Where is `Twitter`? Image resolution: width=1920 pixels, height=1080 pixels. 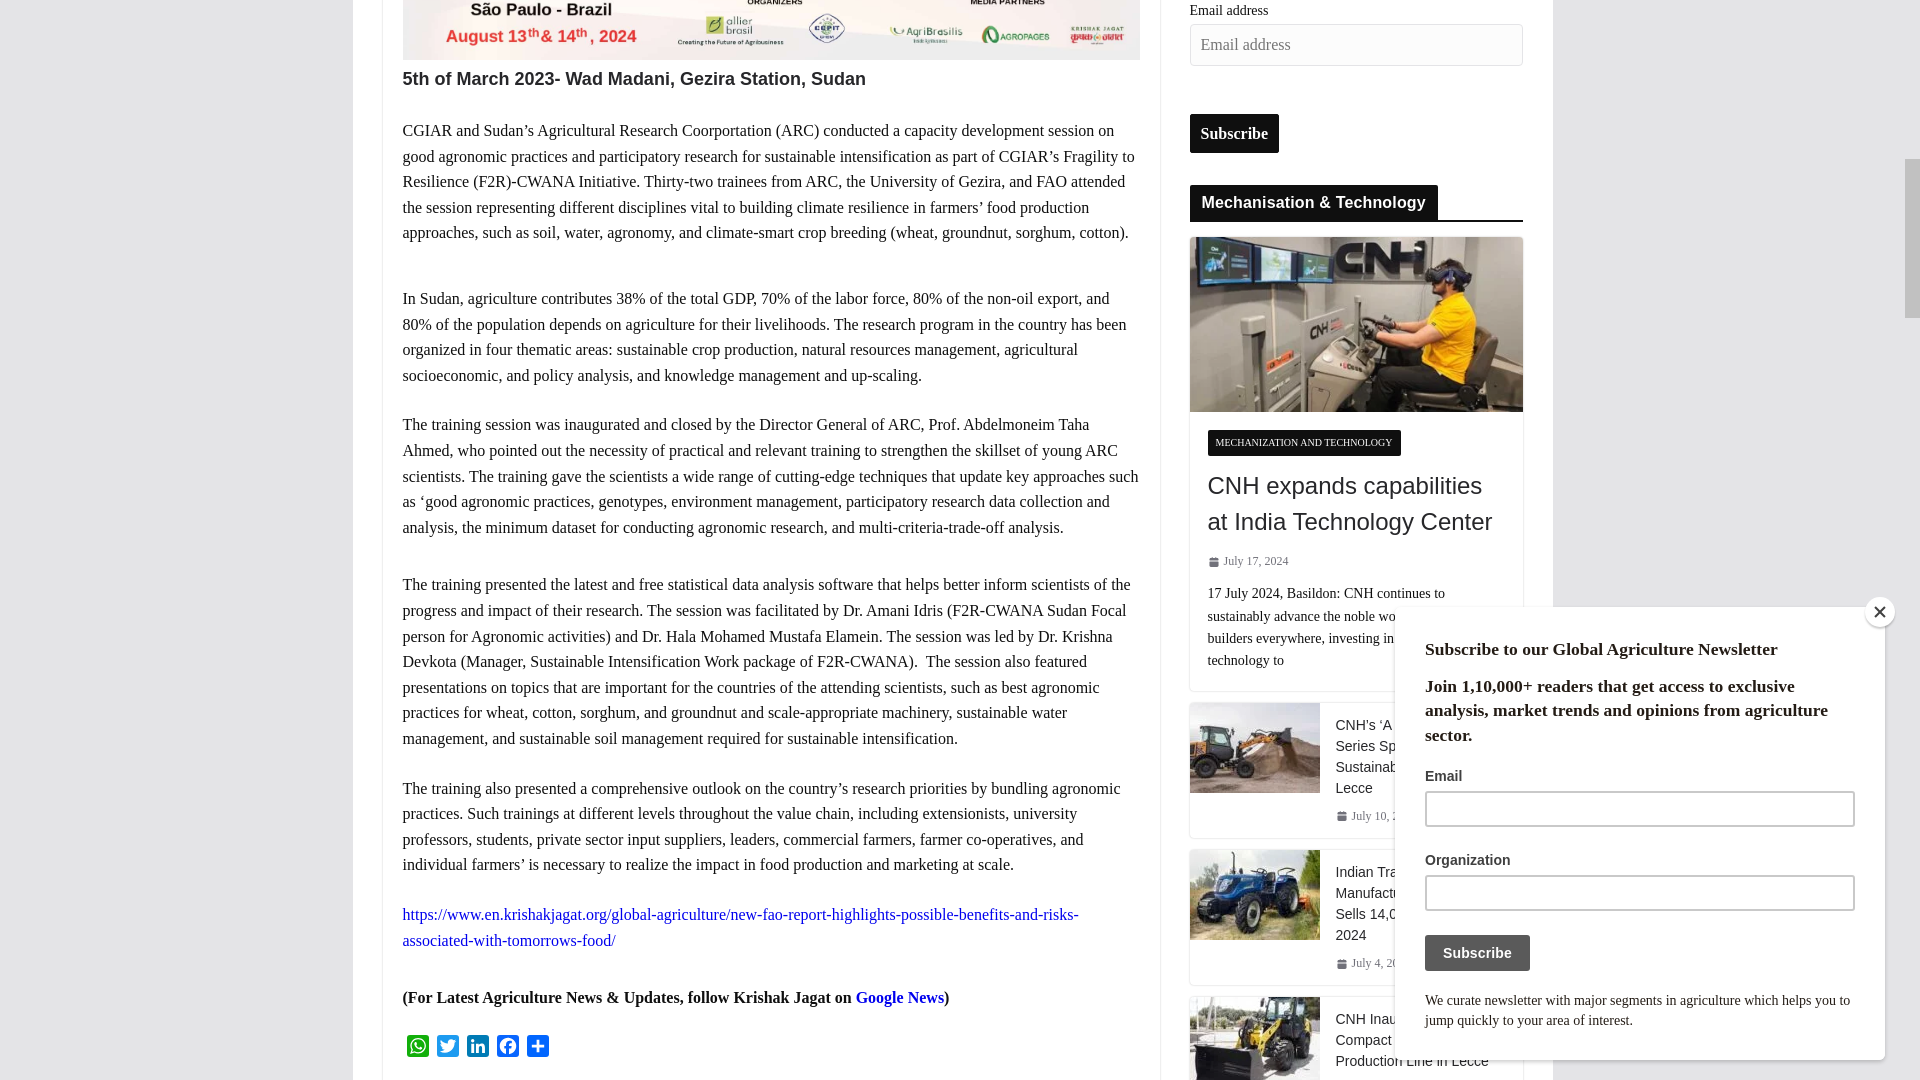 Twitter is located at coordinates (447, 1048).